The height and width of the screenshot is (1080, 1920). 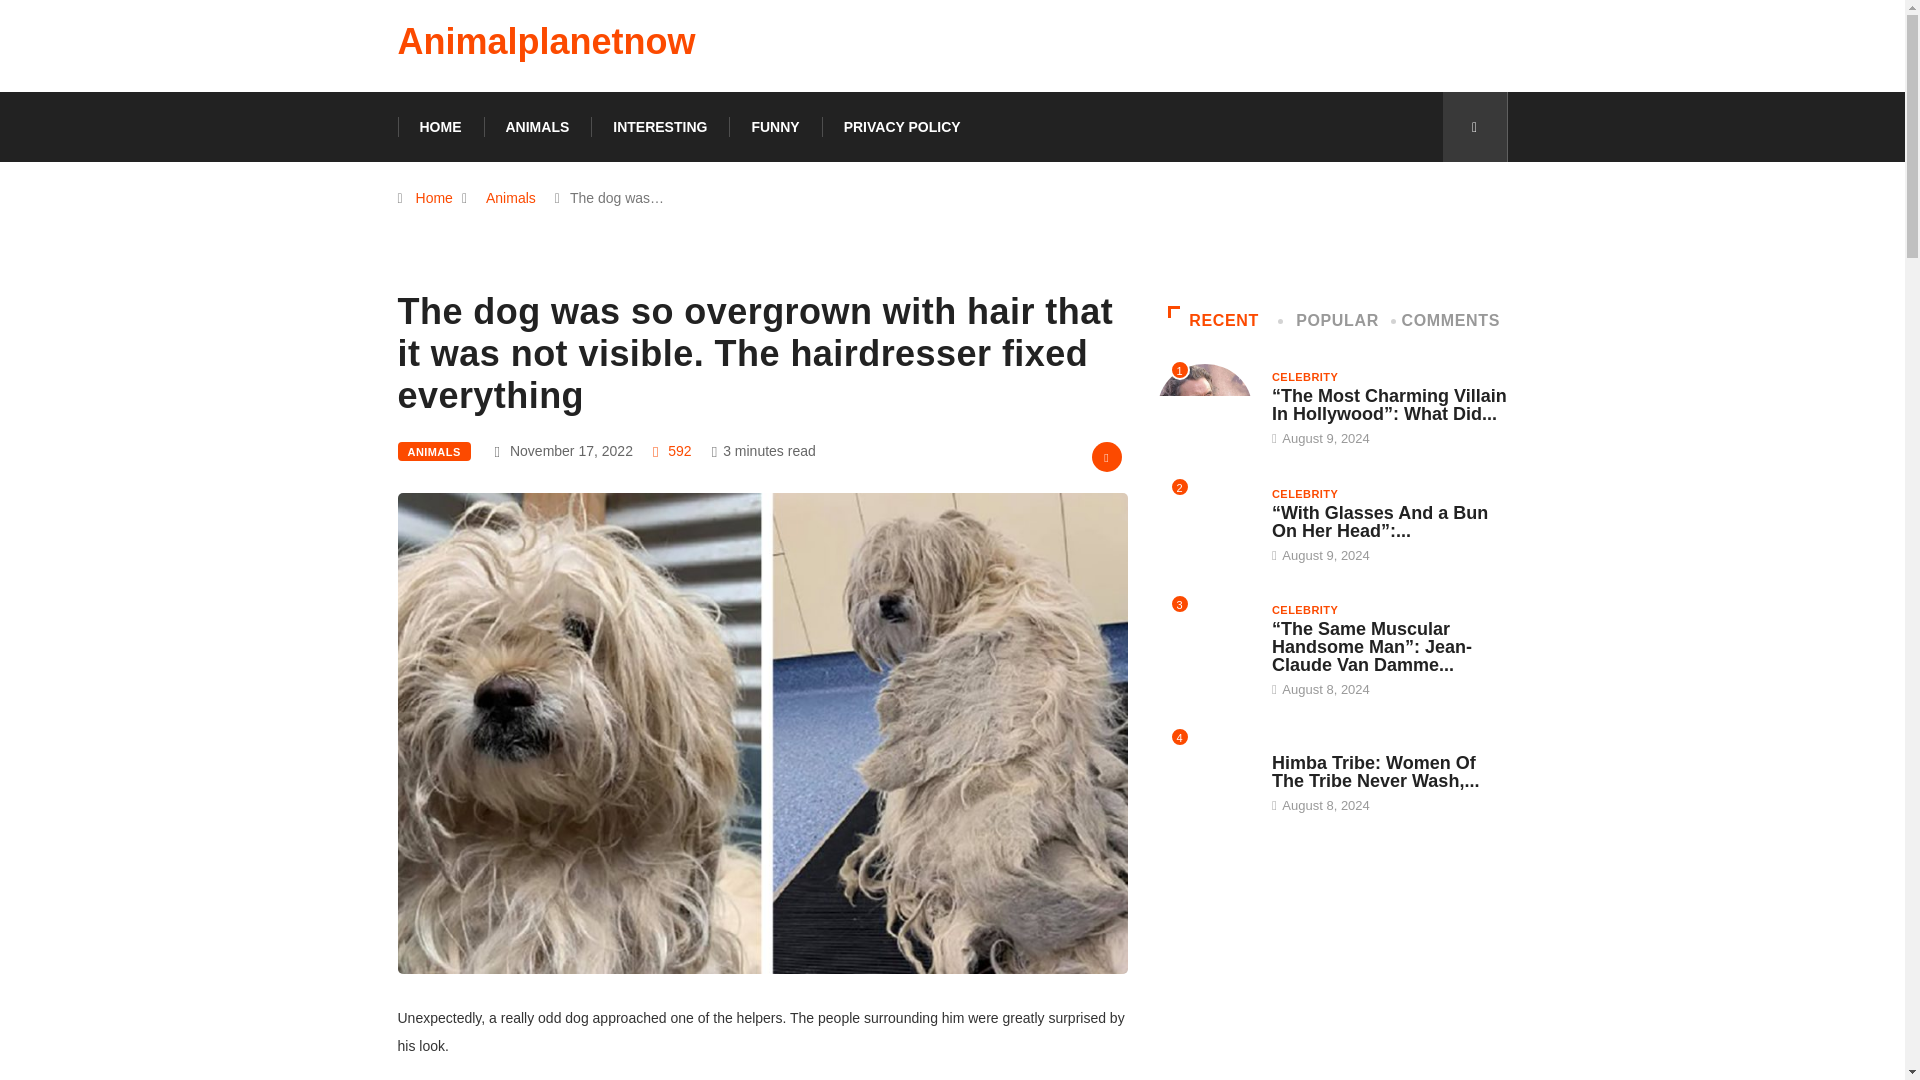 What do you see at coordinates (434, 451) in the screenshot?
I see `ANIMALS` at bounding box center [434, 451].